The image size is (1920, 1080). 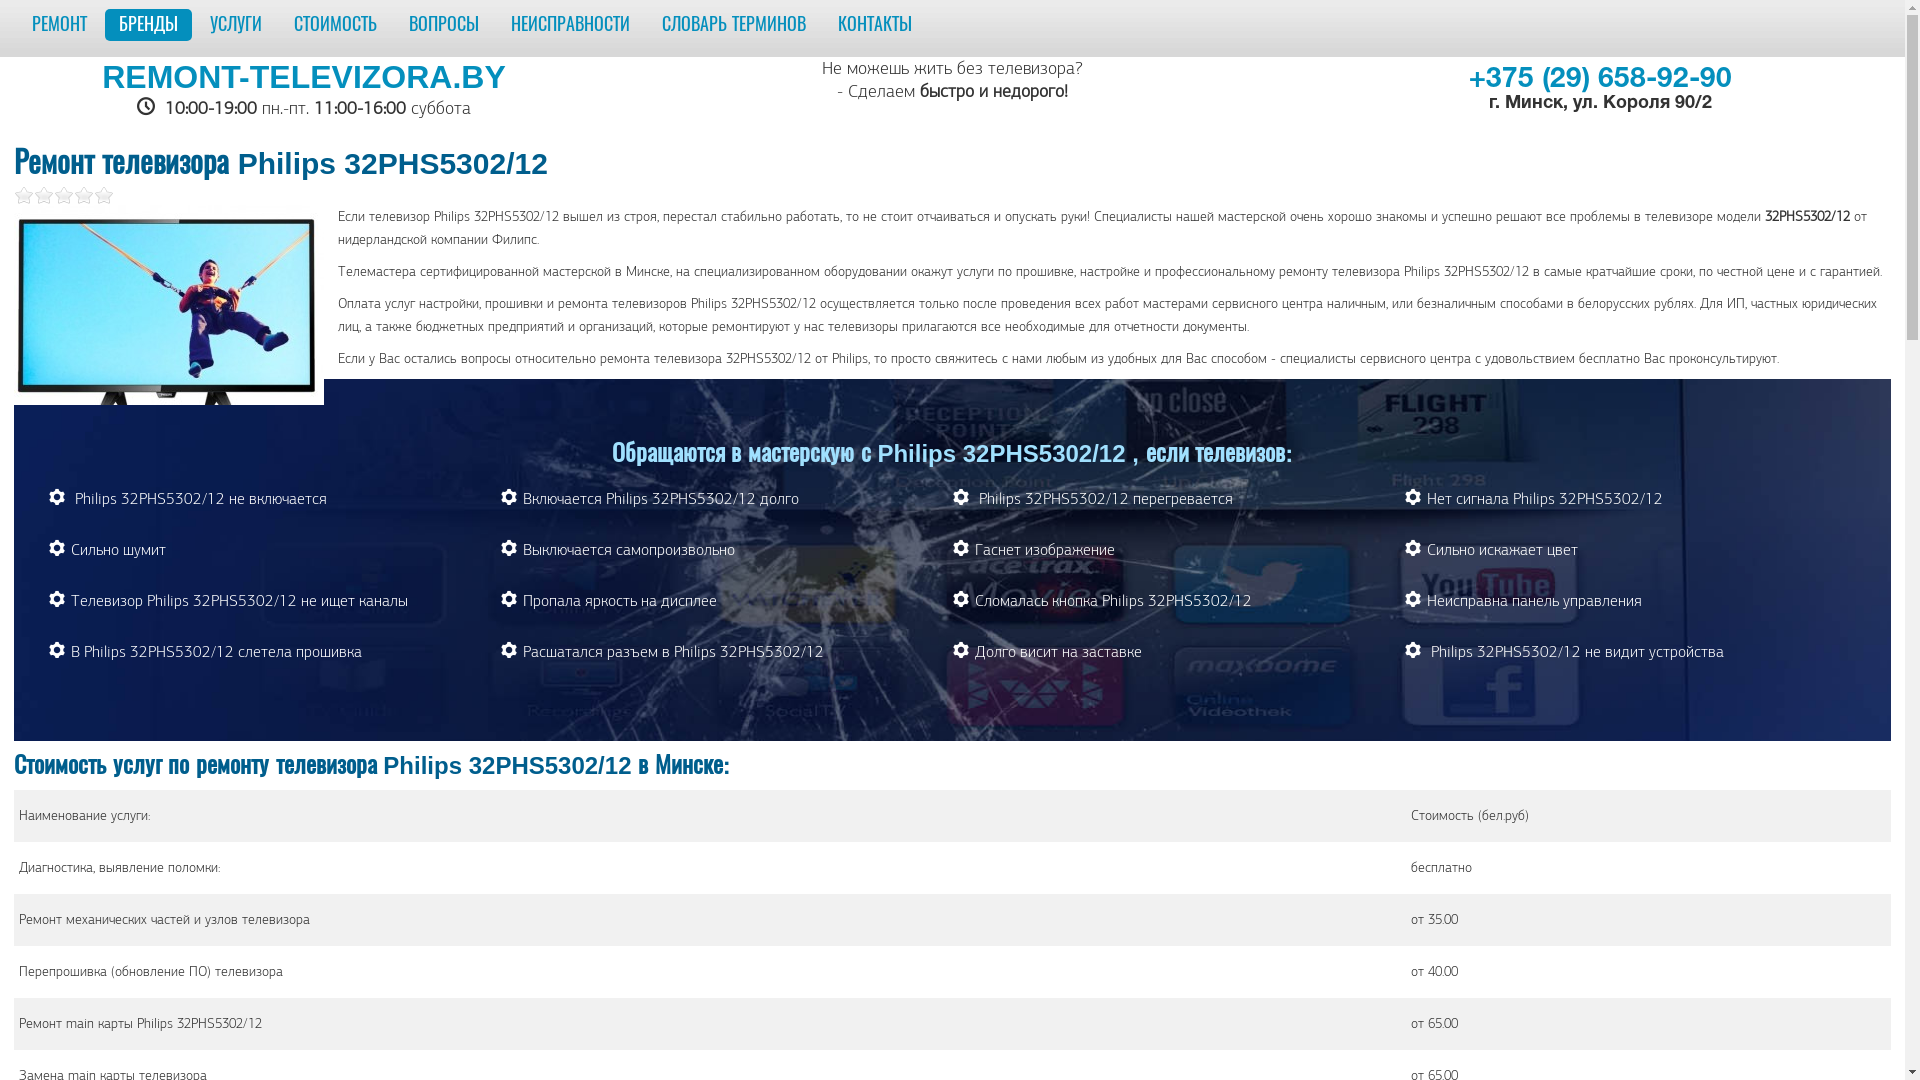 I want to click on REMONT-TELEVIZORA.BY, so click(x=304, y=77).